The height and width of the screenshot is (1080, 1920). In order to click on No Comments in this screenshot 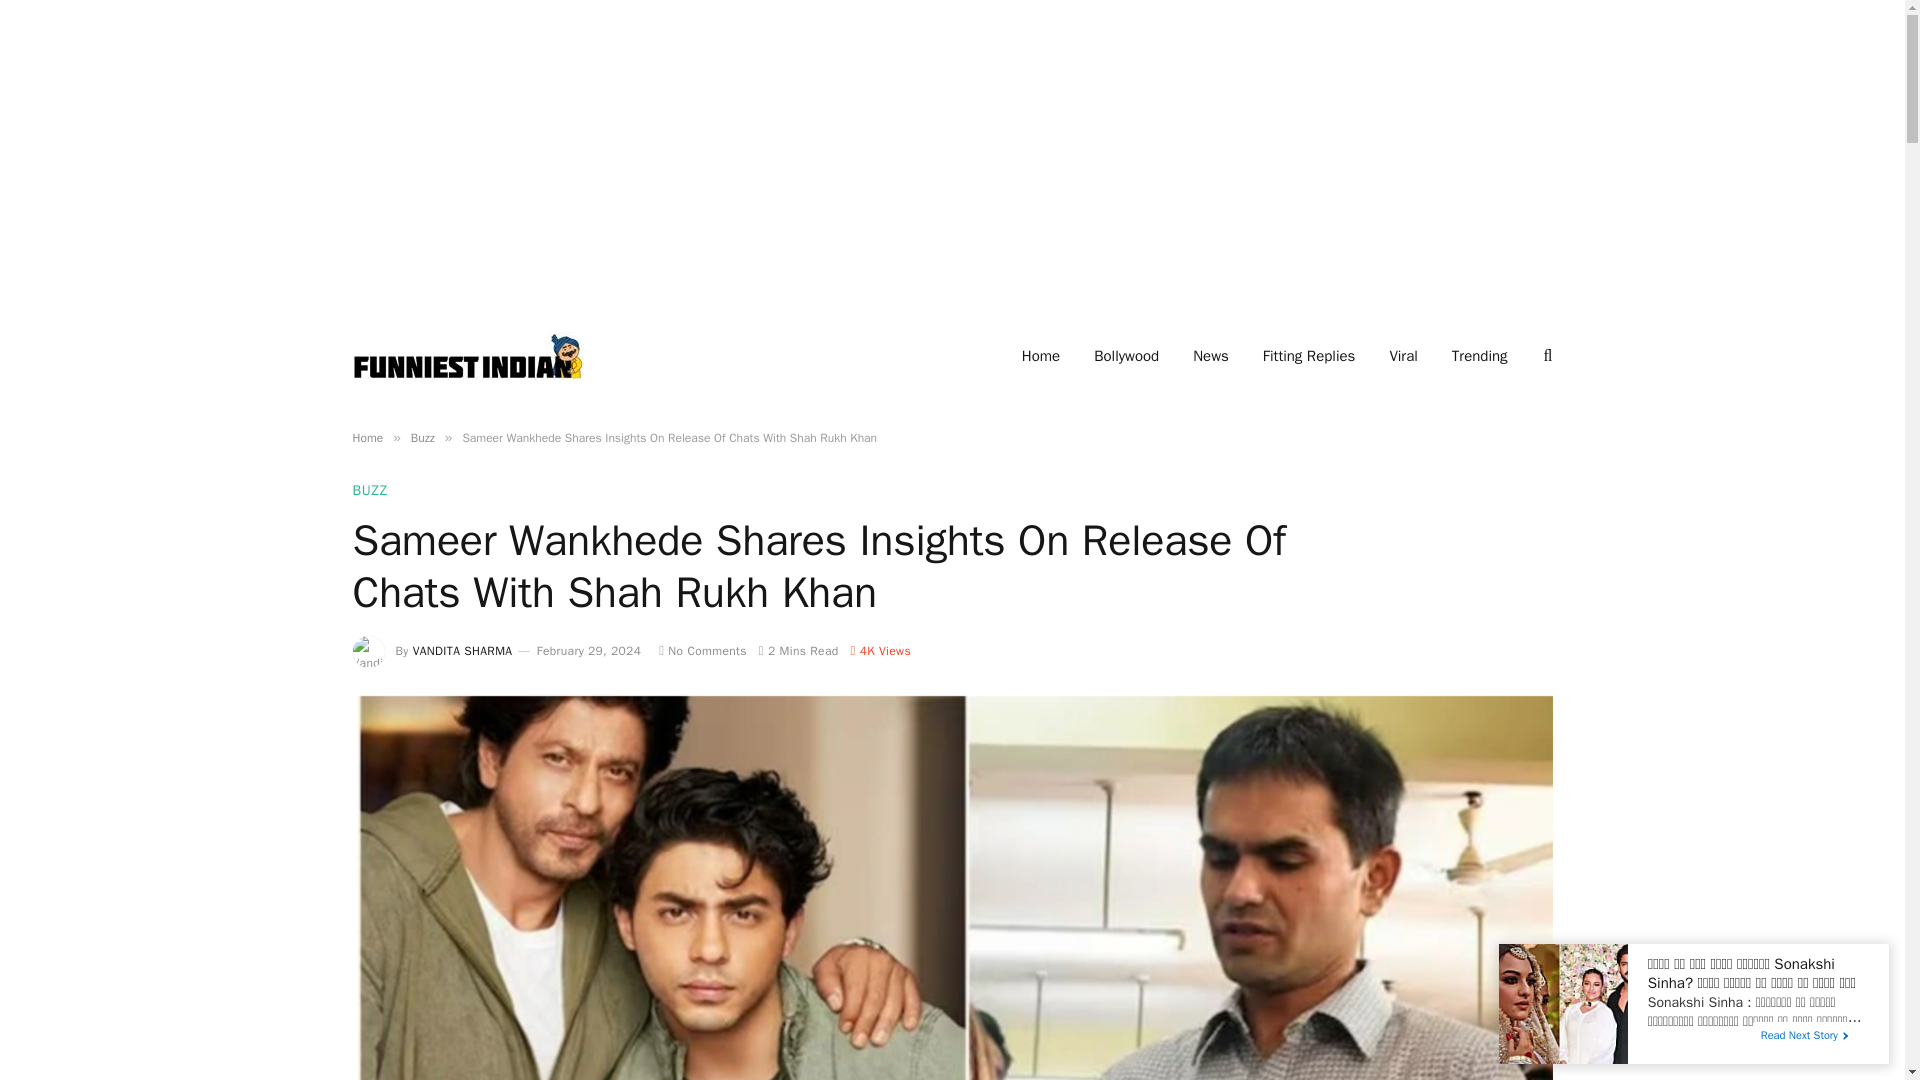, I will do `click(702, 650)`.